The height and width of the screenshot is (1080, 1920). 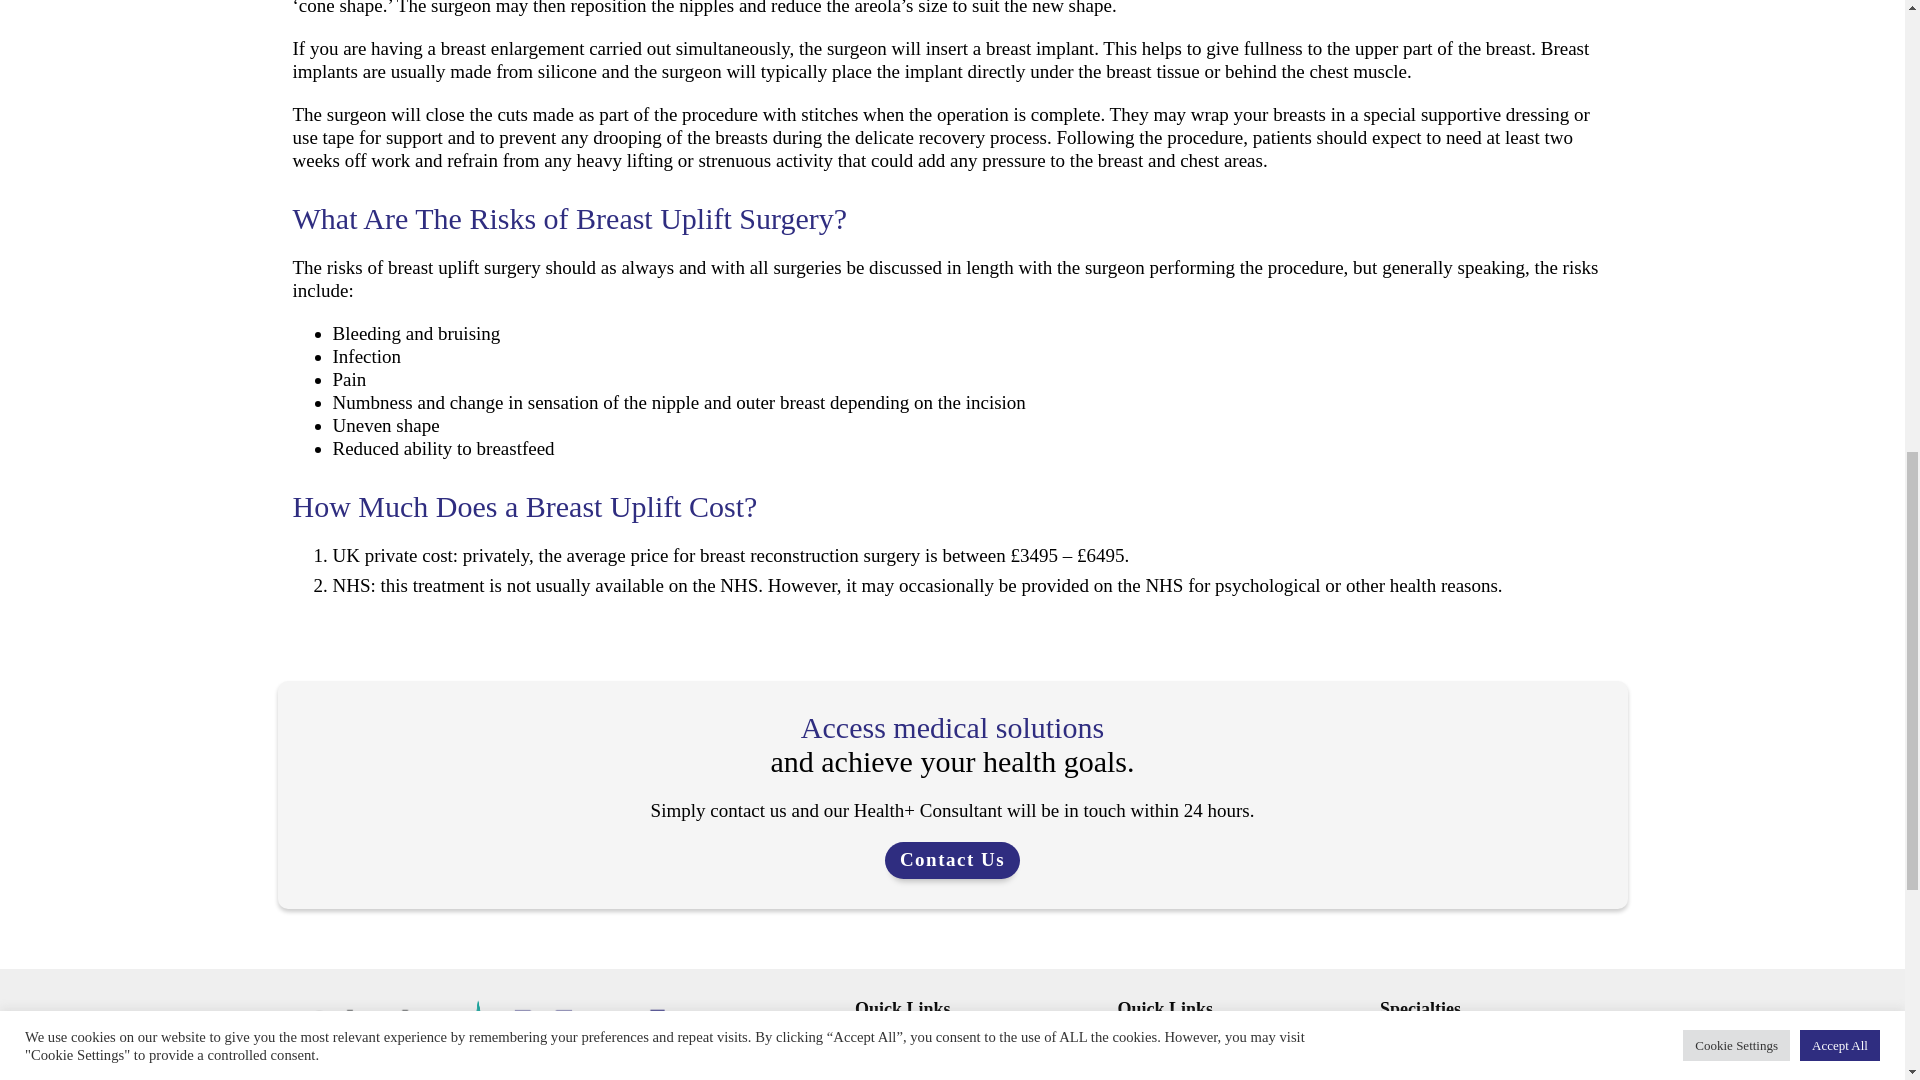 I want to click on FAQ's, so click(x=1137, y=1042).